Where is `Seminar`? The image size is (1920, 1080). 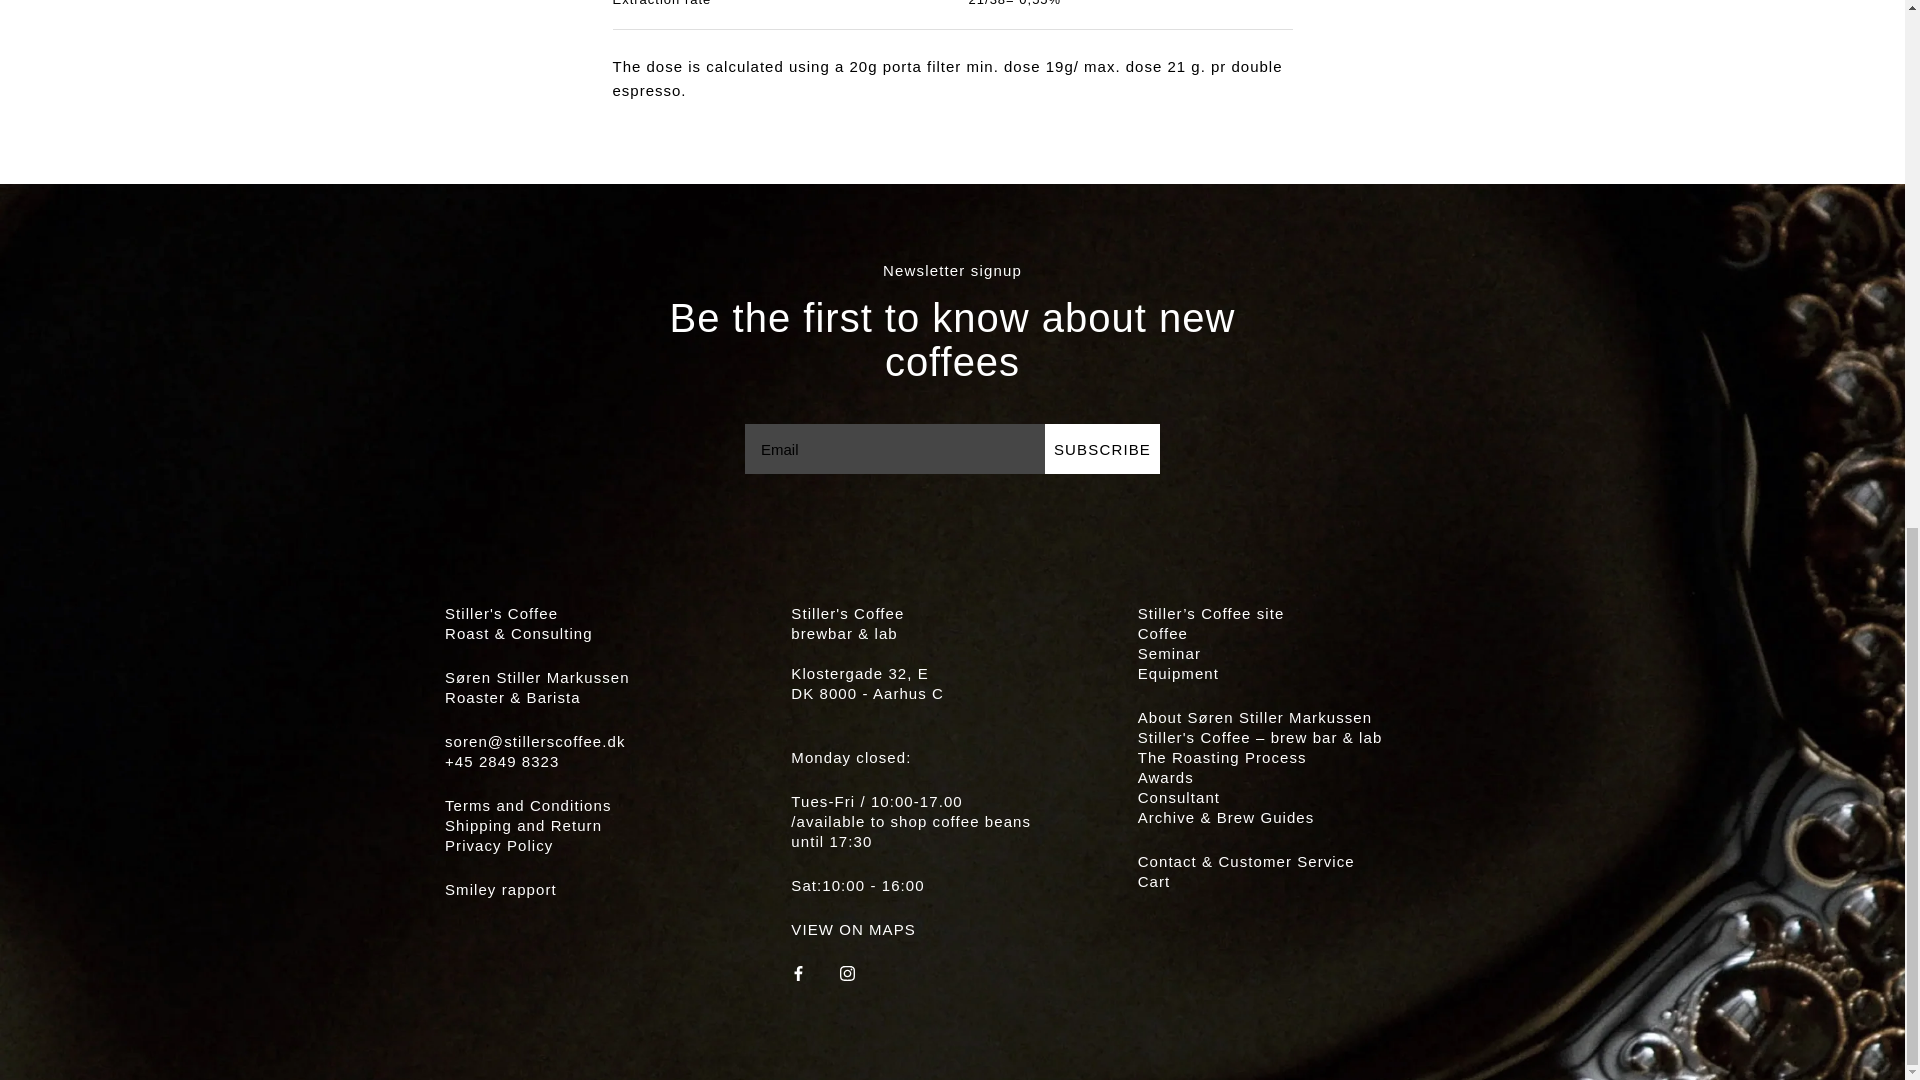
Seminar is located at coordinates (1170, 653).